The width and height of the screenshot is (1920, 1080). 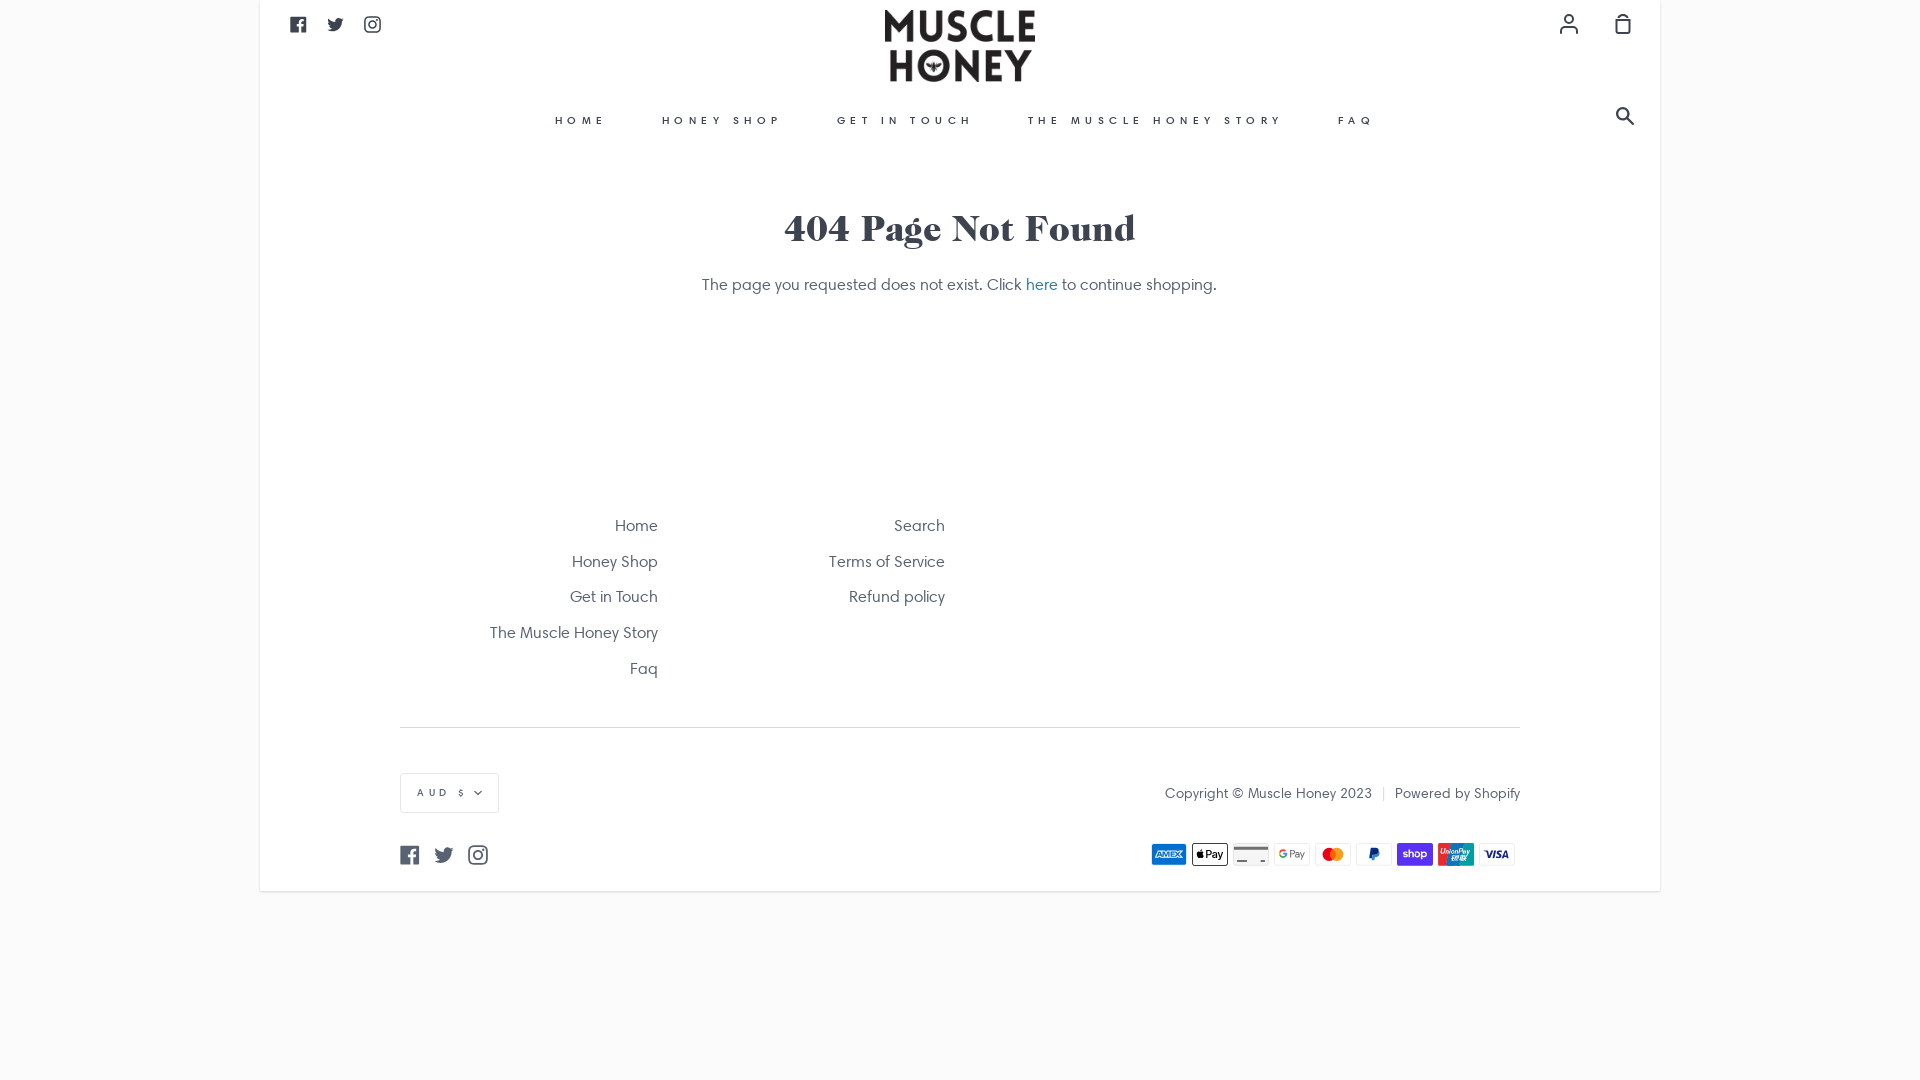 What do you see at coordinates (636, 528) in the screenshot?
I see `Home` at bounding box center [636, 528].